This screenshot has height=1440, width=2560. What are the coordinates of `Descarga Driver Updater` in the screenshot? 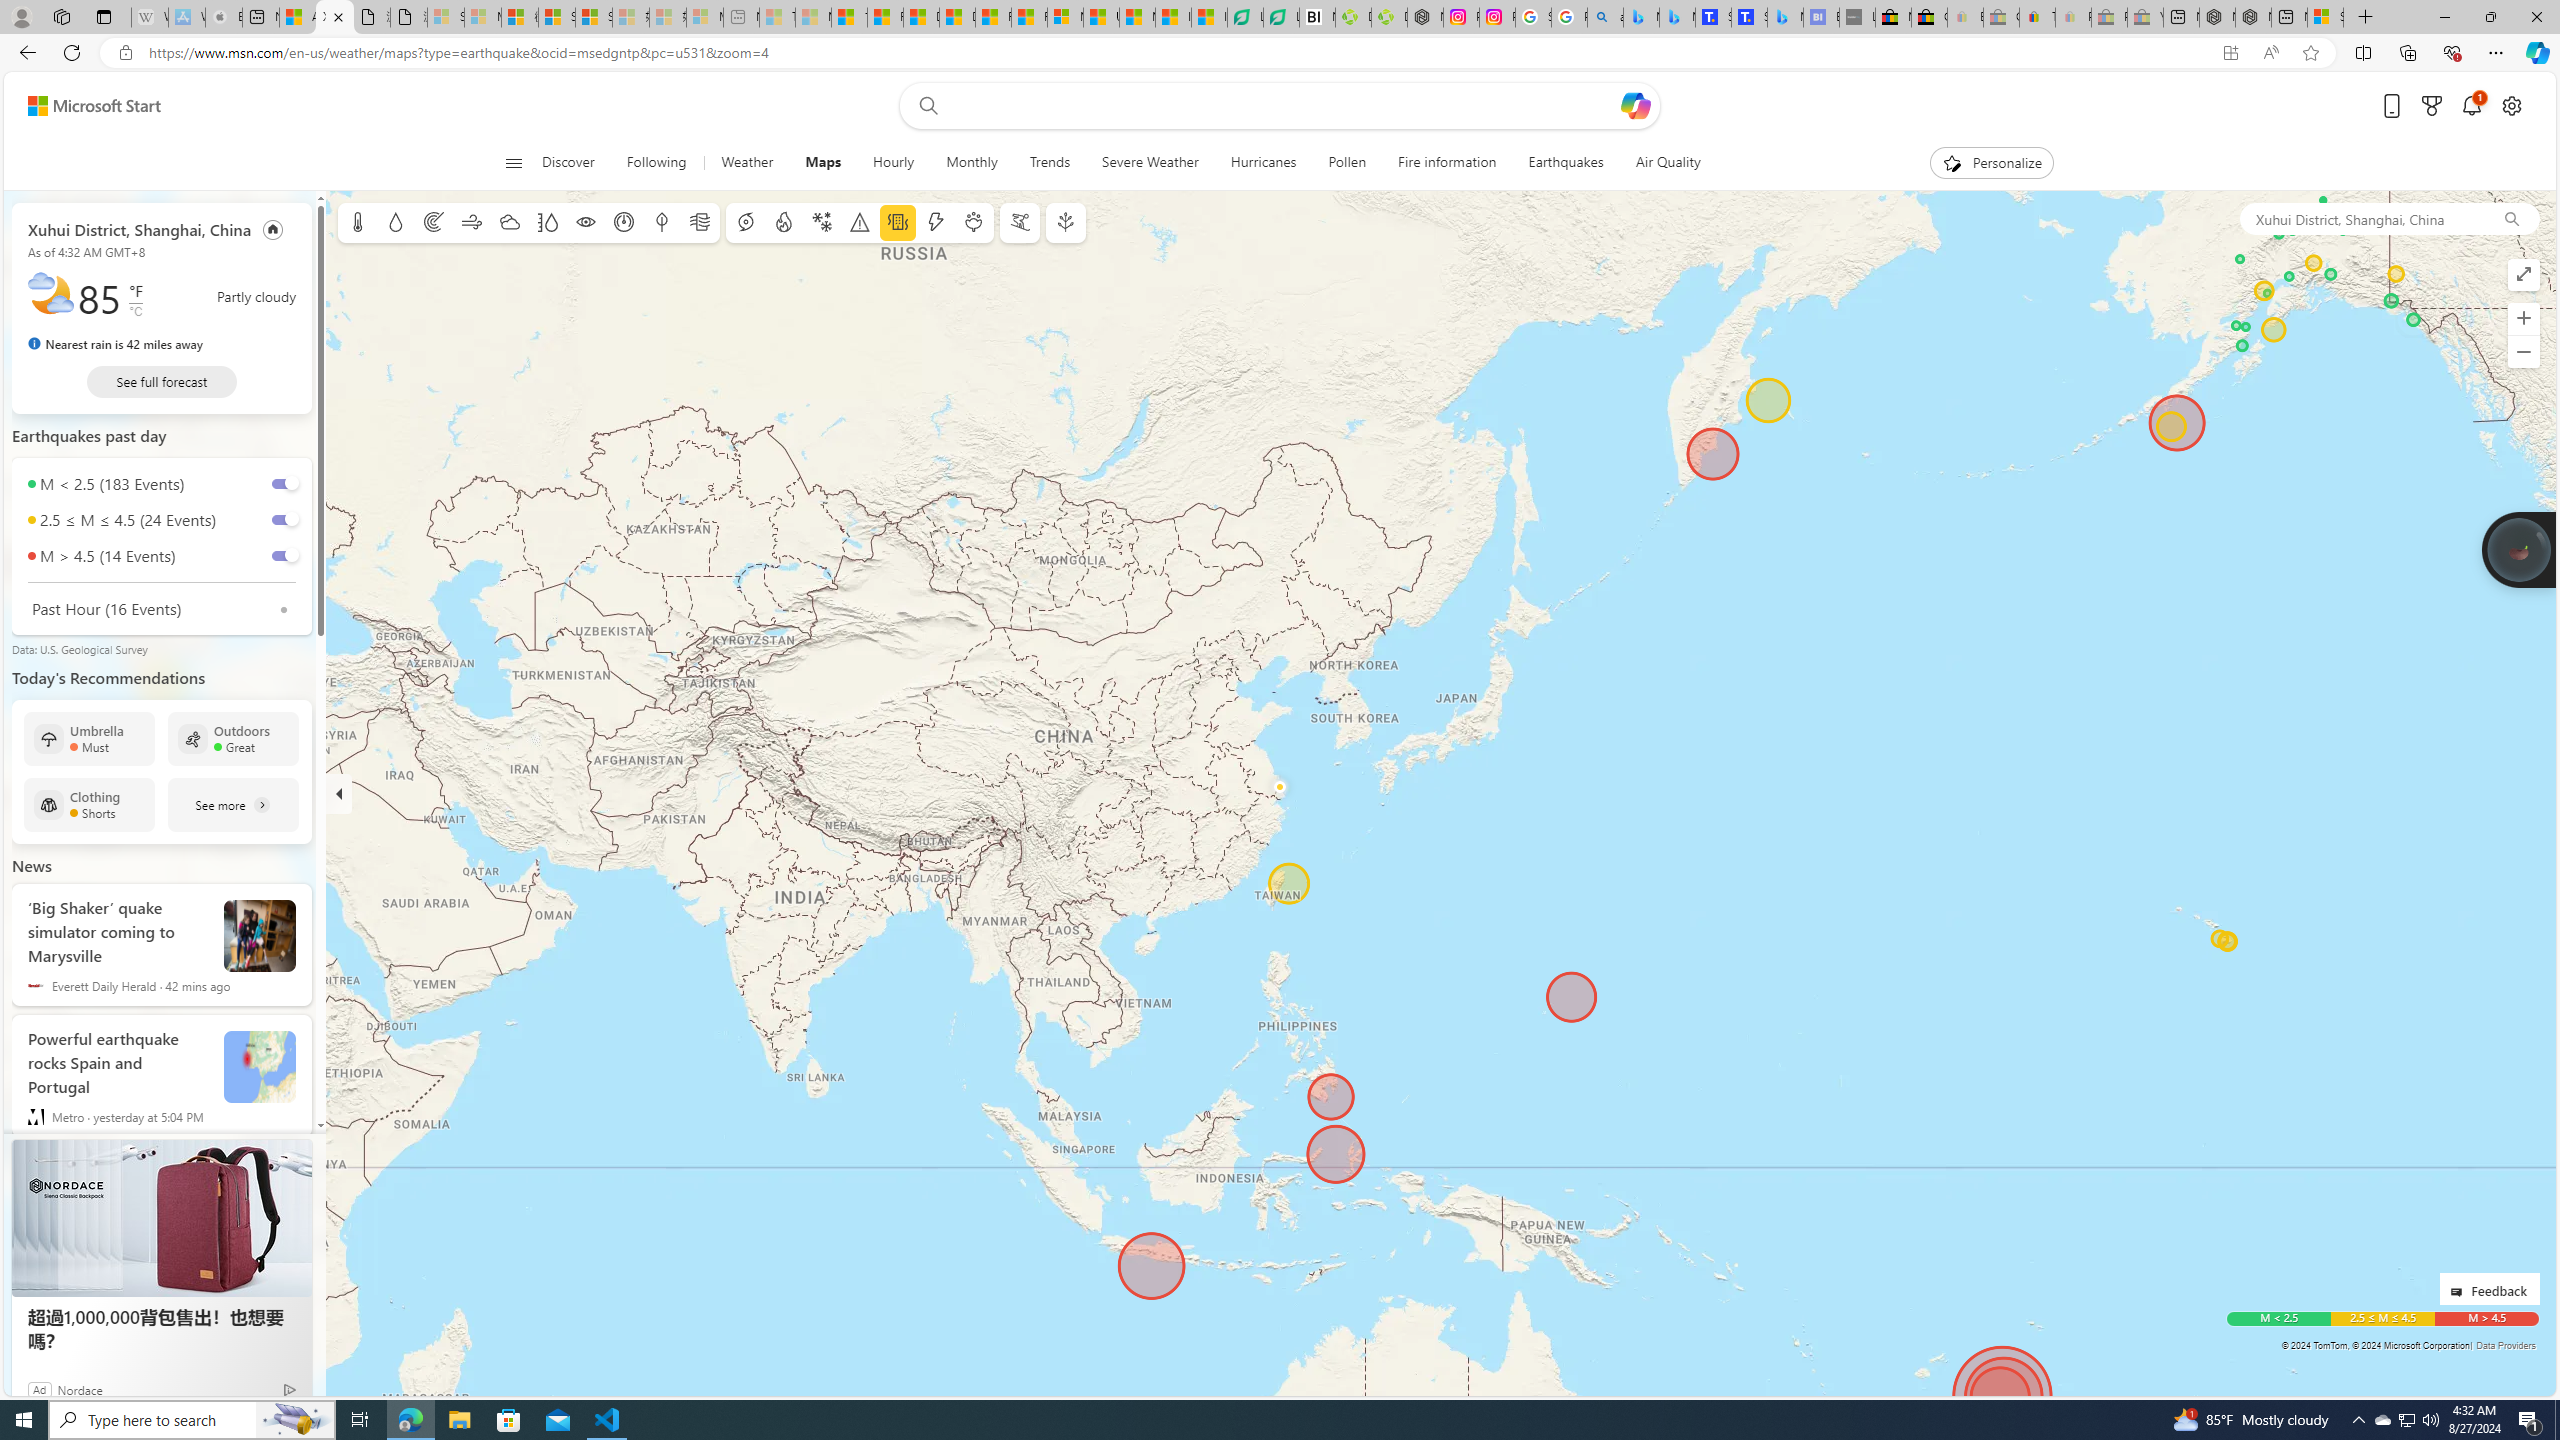 It's located at (1388, 17).